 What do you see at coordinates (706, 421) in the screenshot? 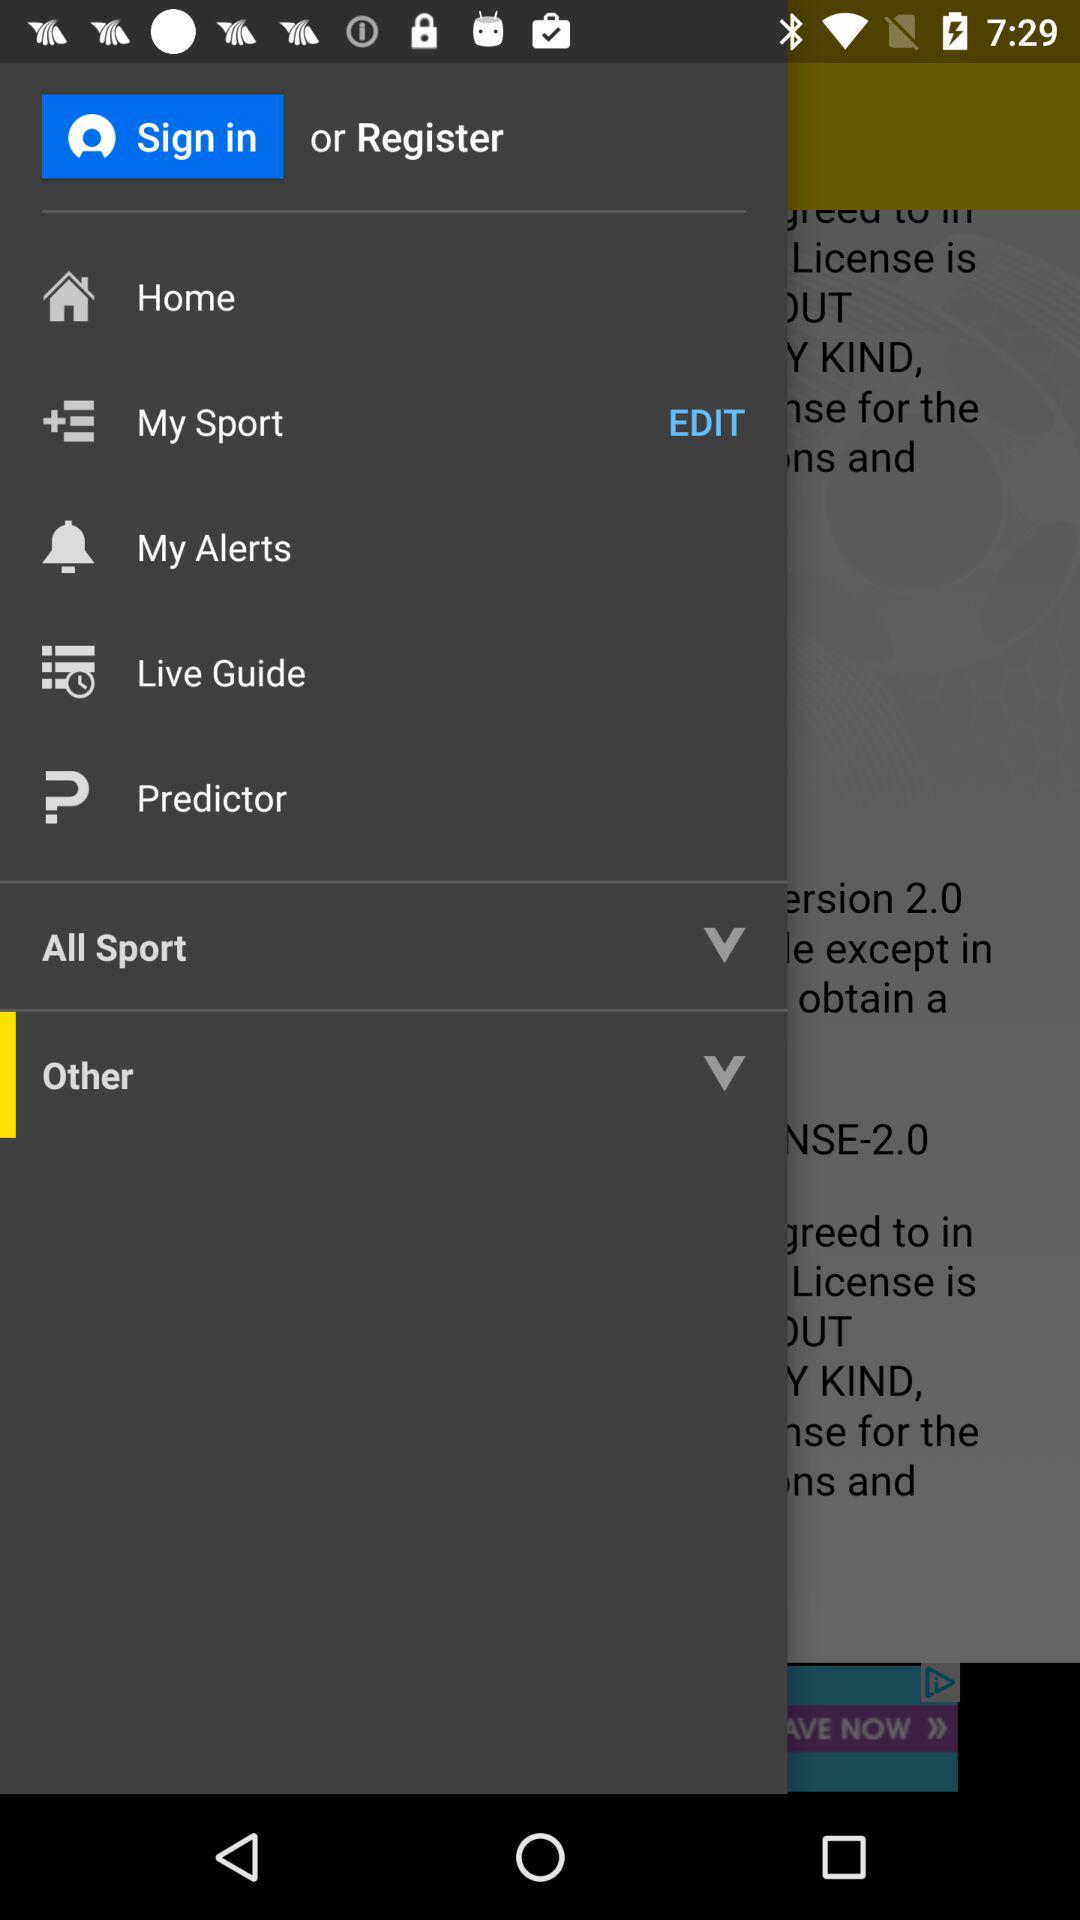
I see `turn on edit icon` at bounding box center [706, 421].